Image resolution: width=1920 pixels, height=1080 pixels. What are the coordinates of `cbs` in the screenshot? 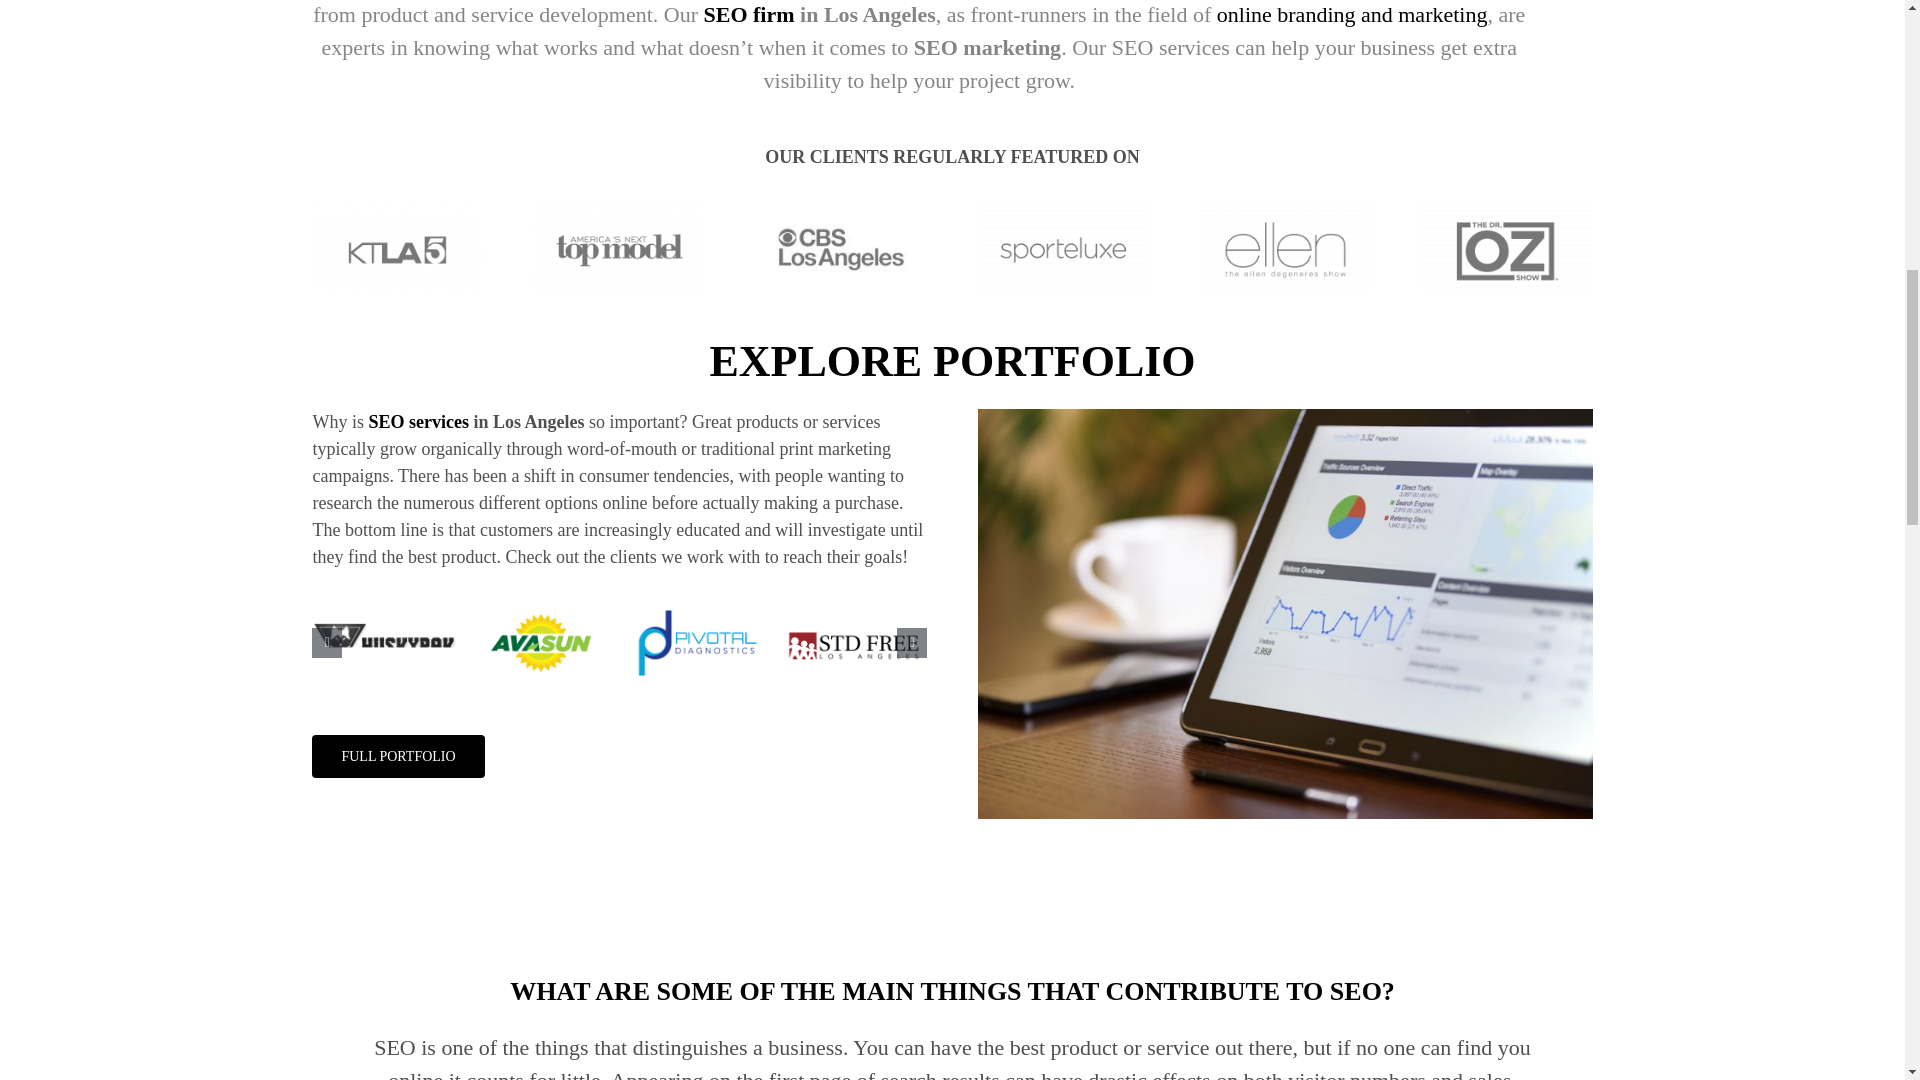 It's located at (842, 250).